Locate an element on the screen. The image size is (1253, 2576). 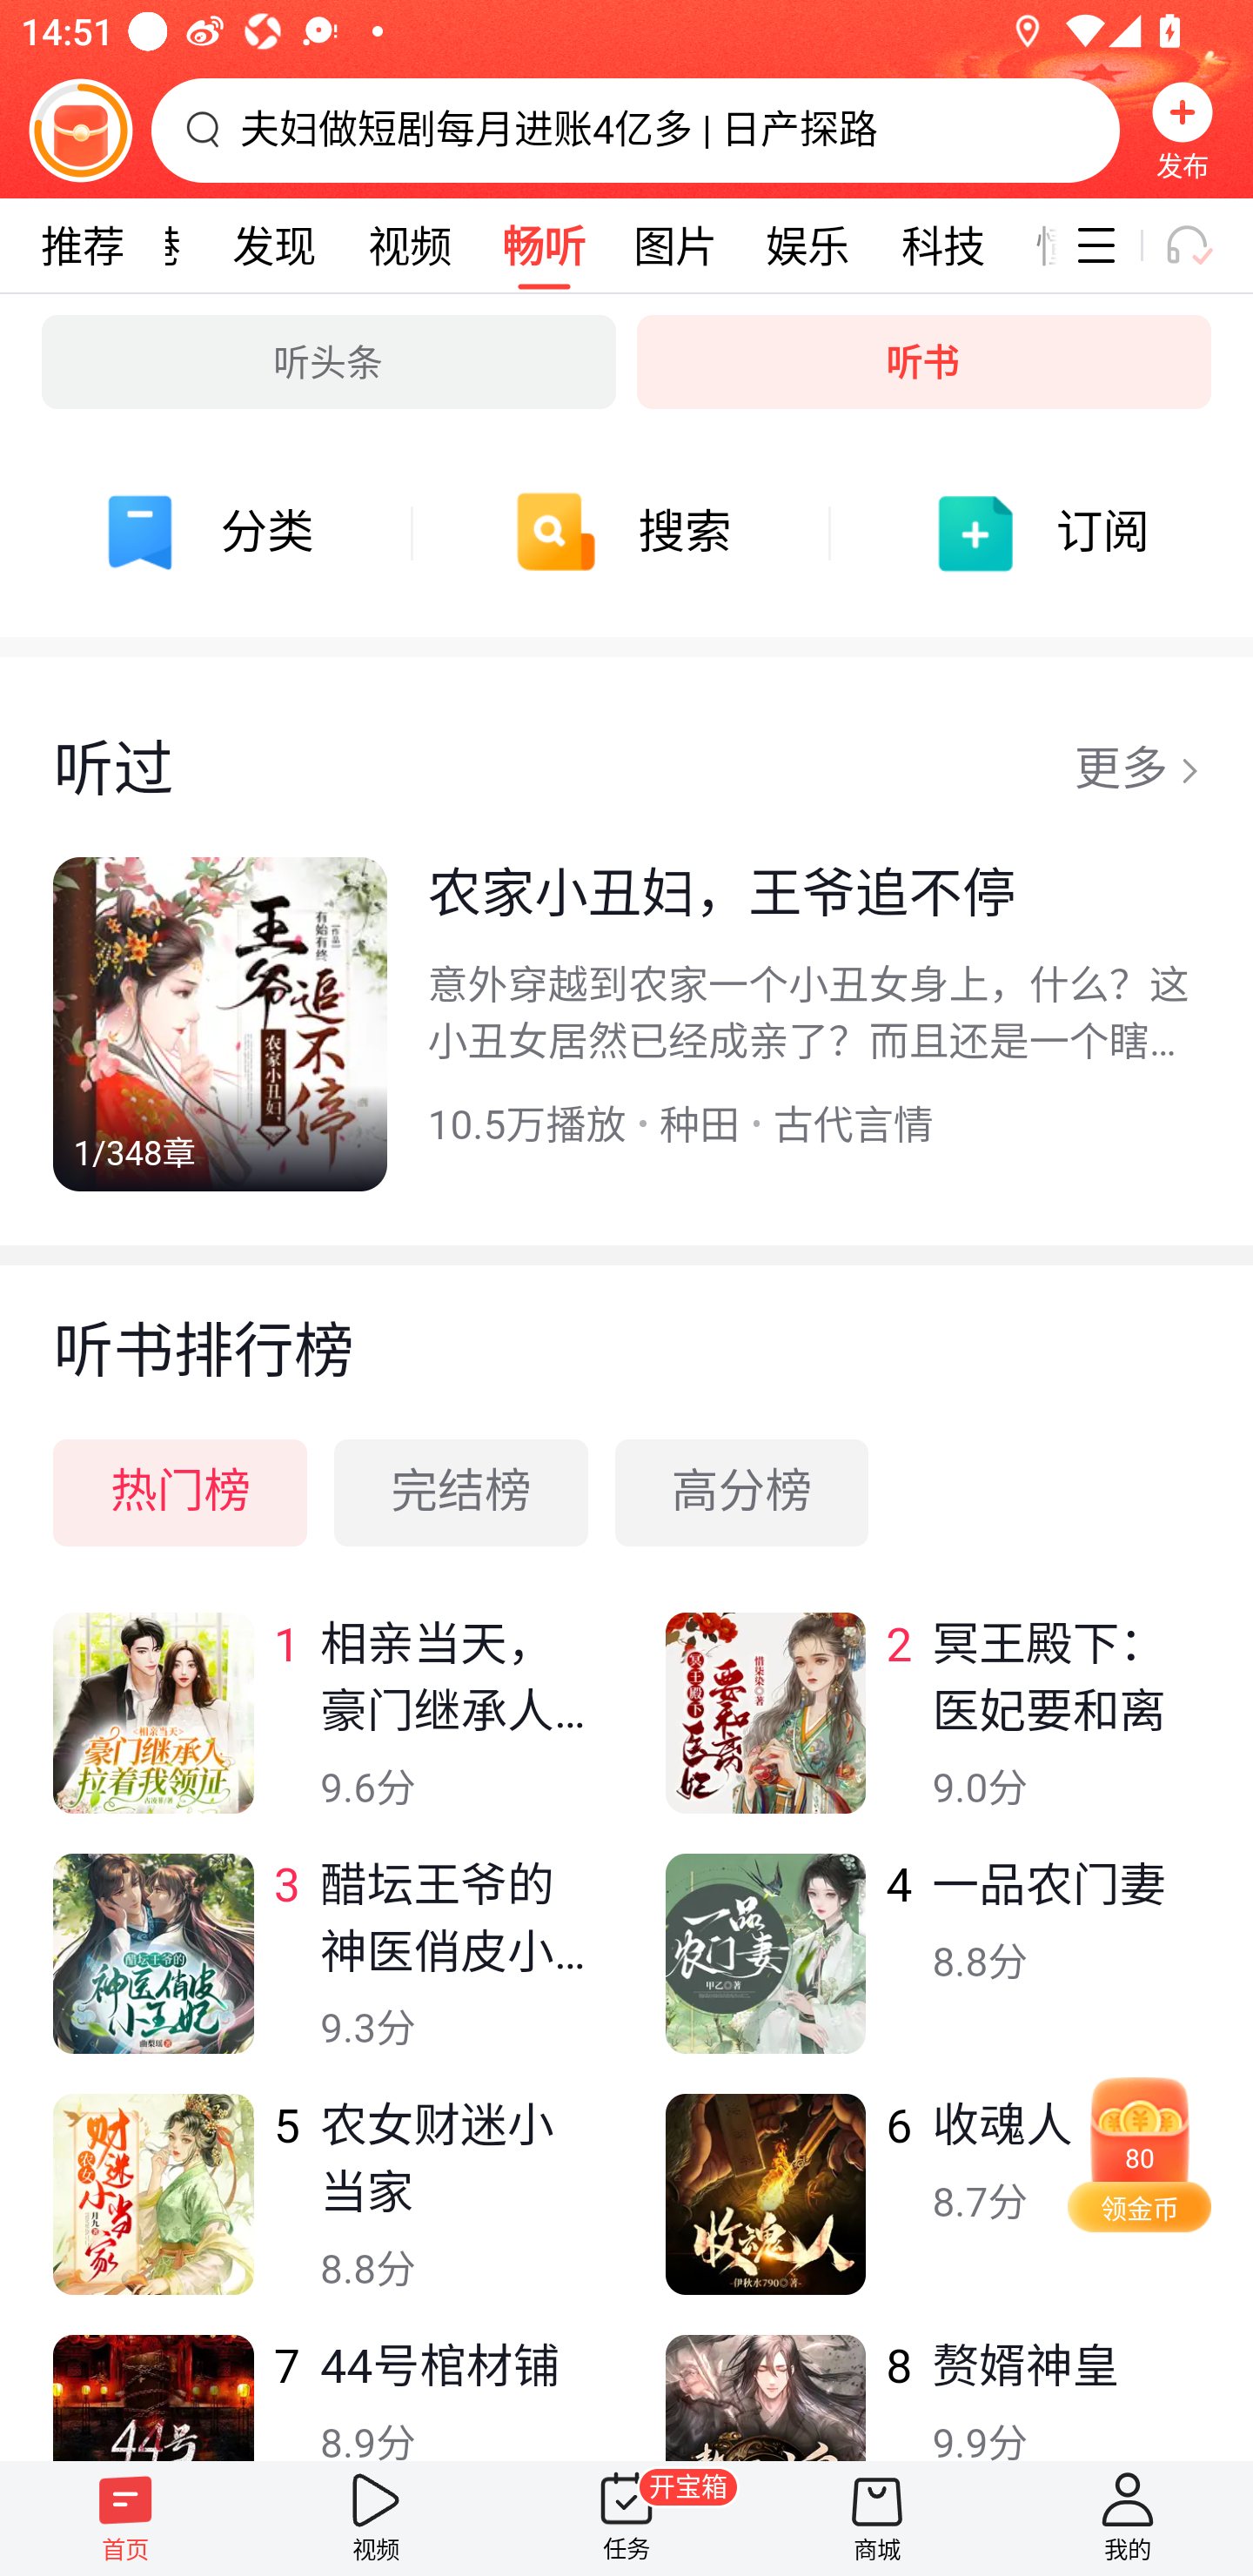
8 赘婿神皇 9.9 分 is located at coordinates (931, 2397).